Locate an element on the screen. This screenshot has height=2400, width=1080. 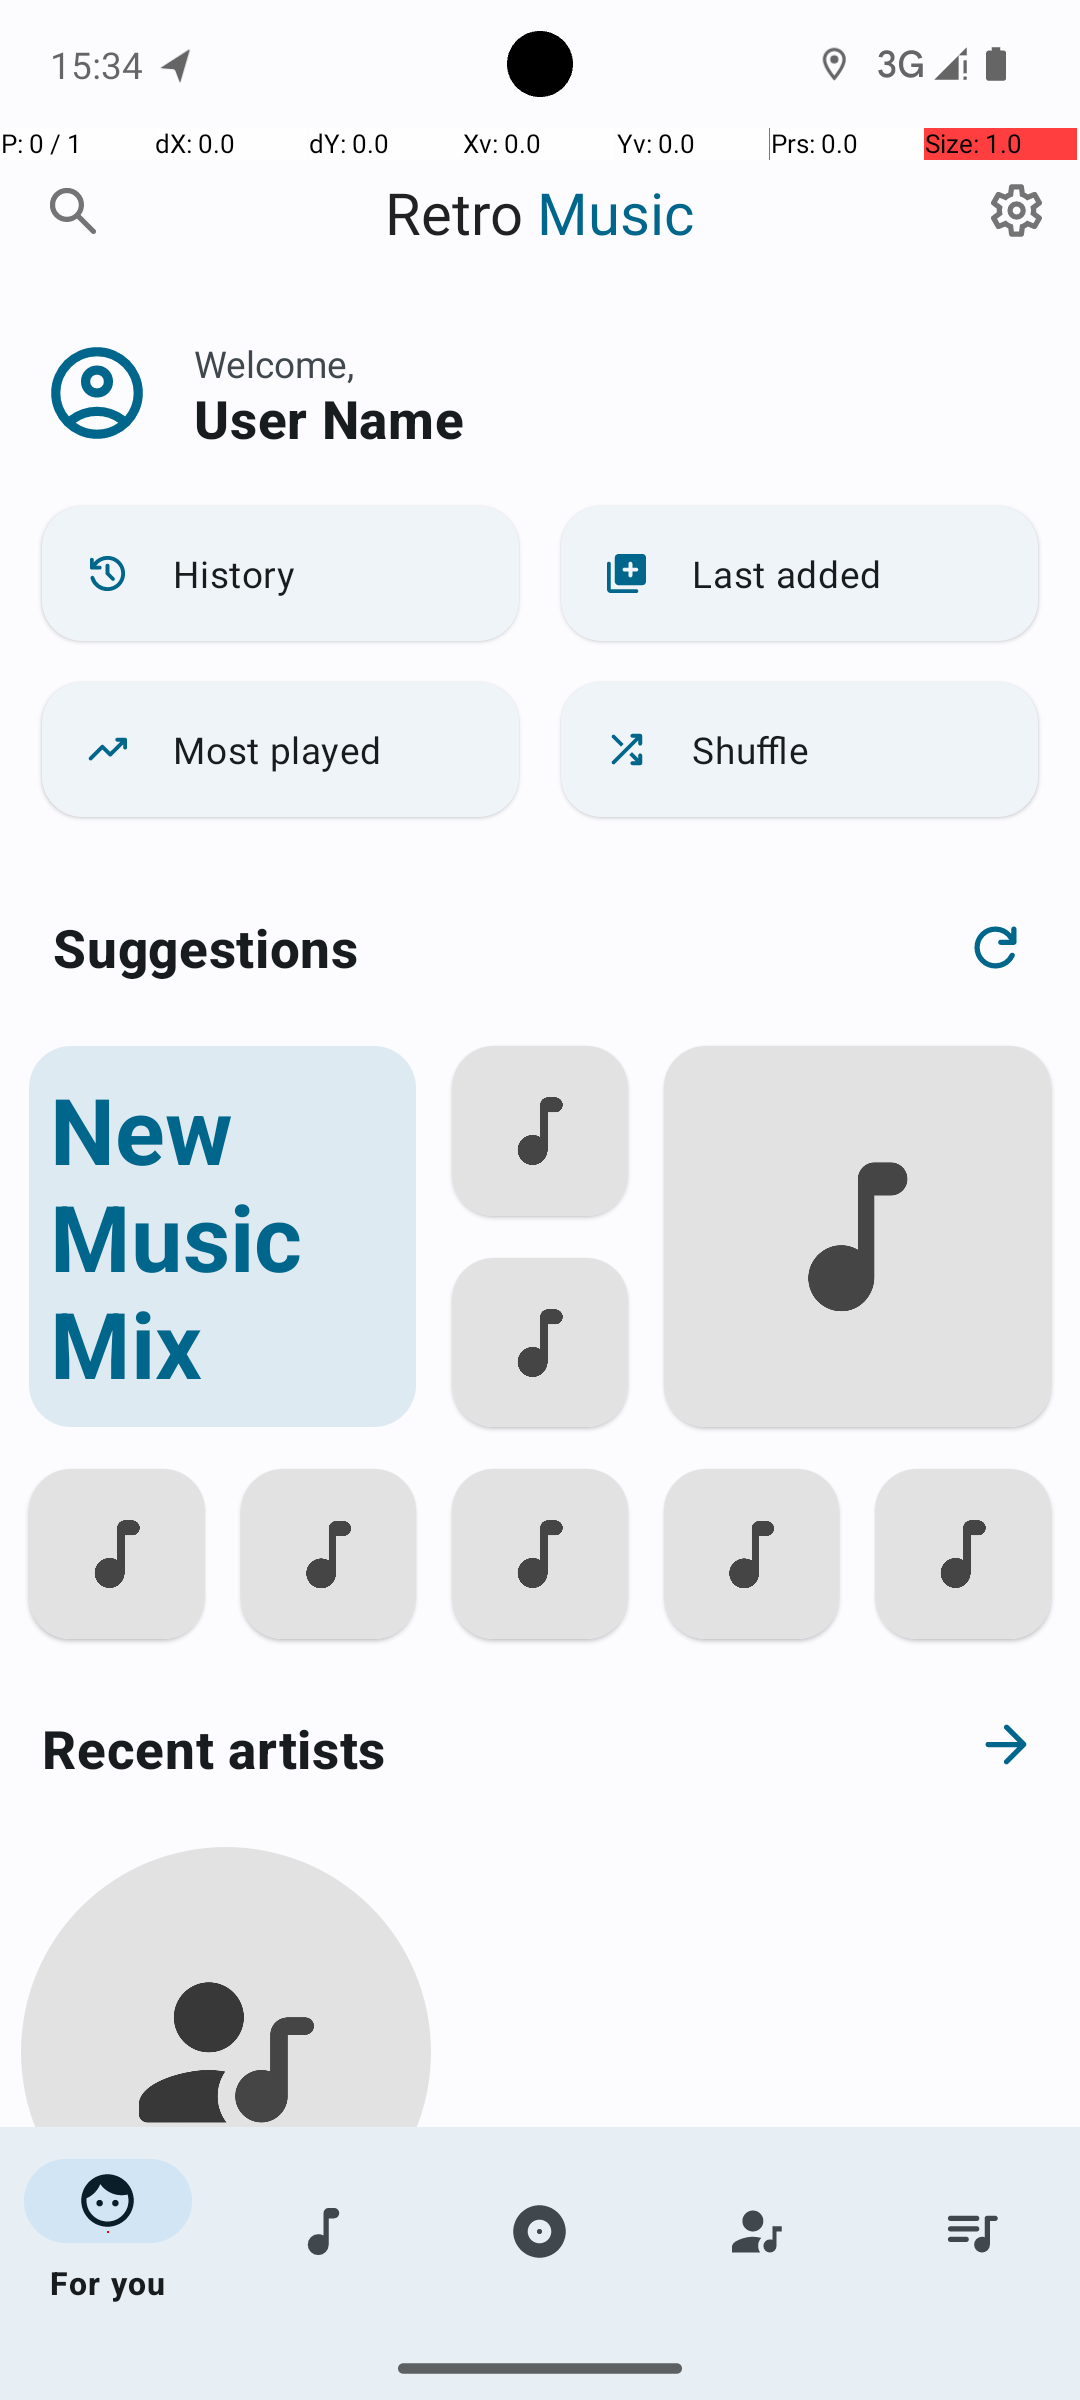
Emilia is located at coordinates (226, 2302).